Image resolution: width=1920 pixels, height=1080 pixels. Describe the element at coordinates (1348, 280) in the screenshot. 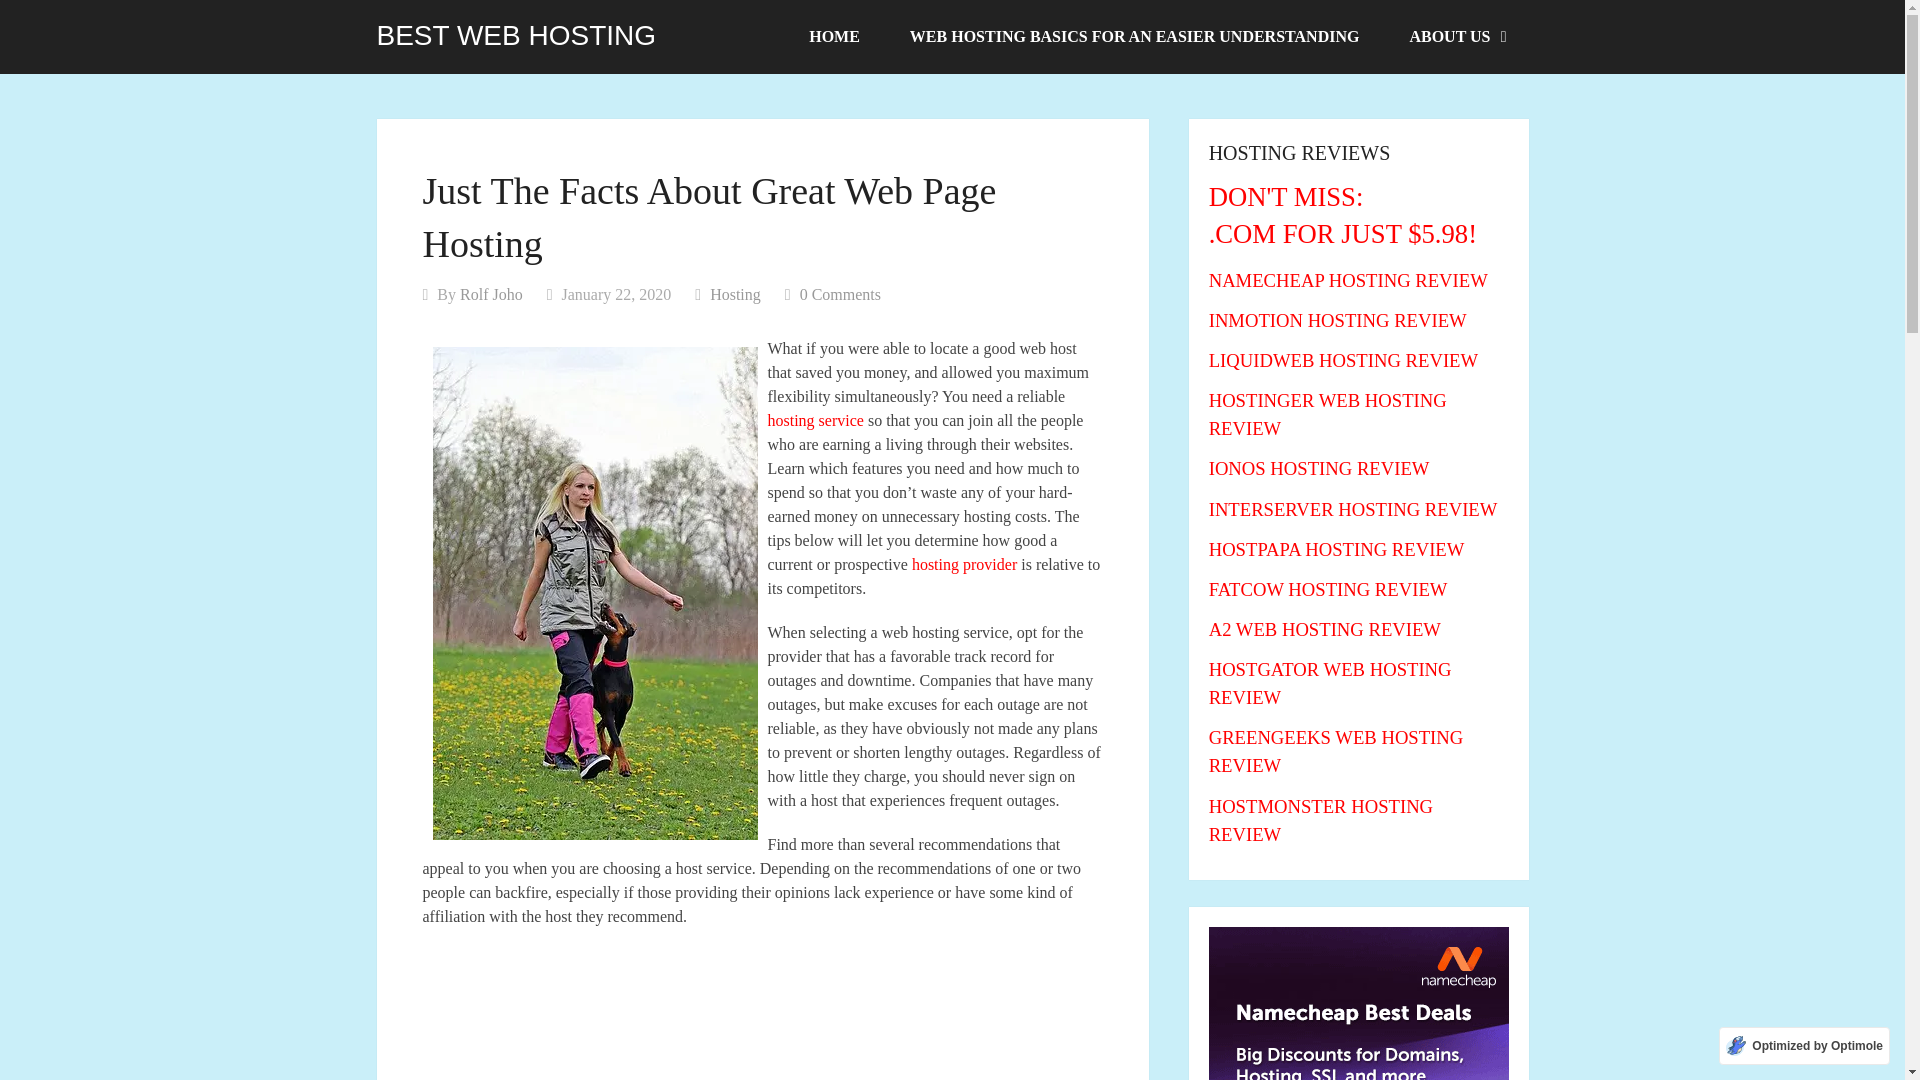

I see `NAMECHEAP HOSTING REVIEW` at that location.